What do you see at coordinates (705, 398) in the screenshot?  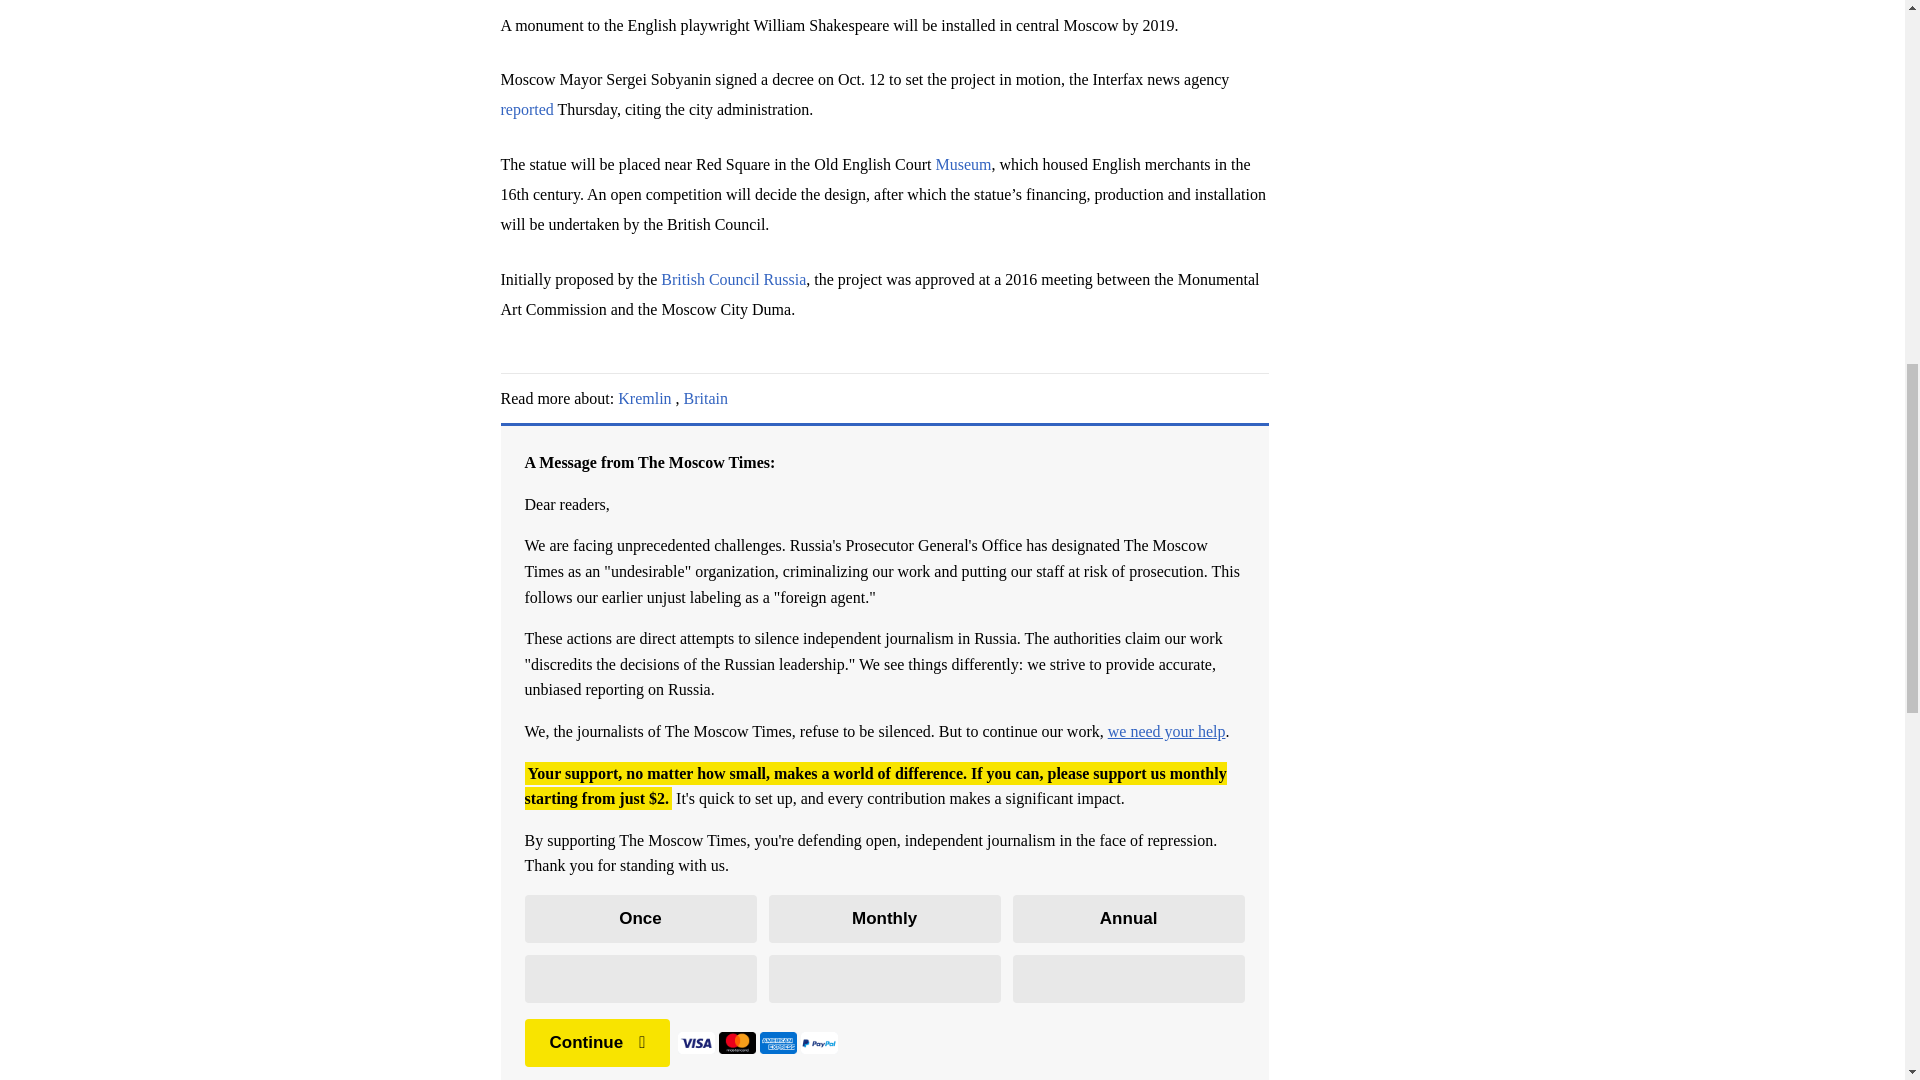 I see `Britain` at bounding box center [705, 398].